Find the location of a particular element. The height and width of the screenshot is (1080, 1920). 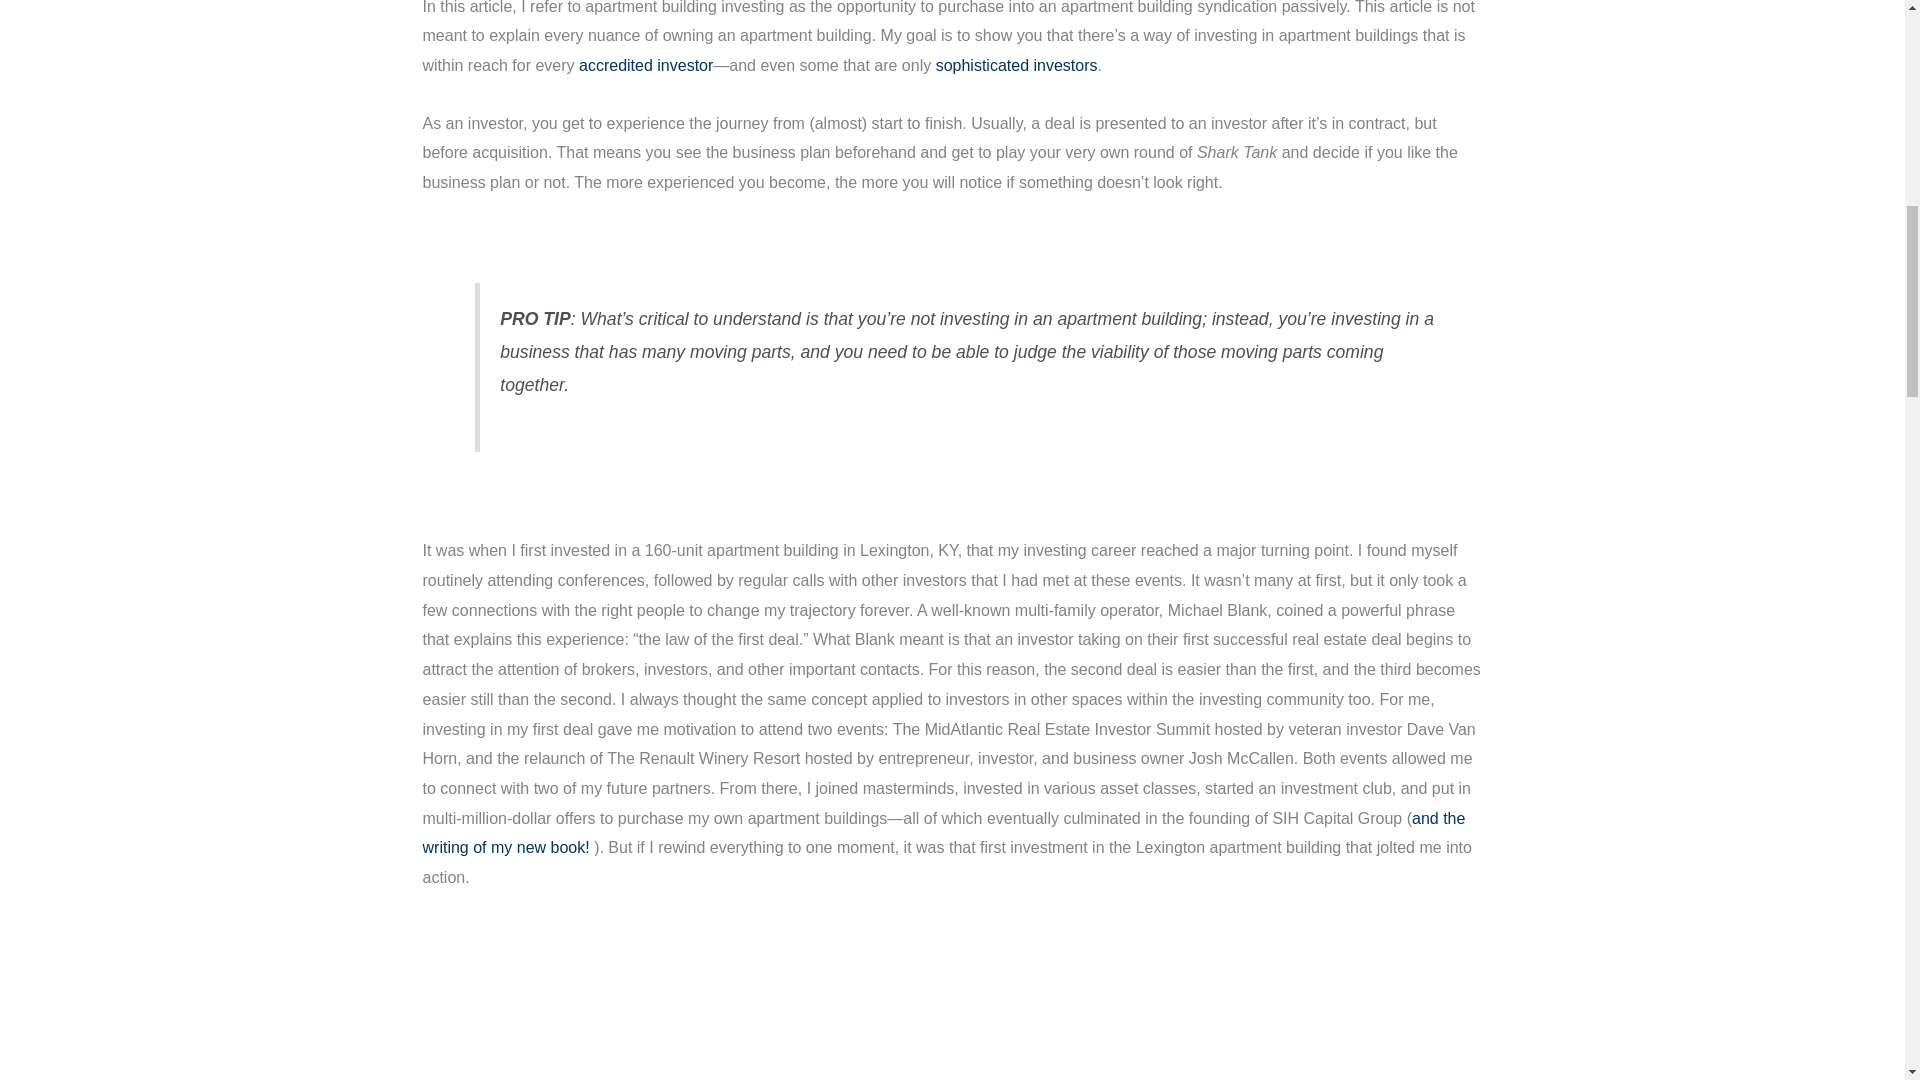

accredited investor is located at coordinates (646, 66).